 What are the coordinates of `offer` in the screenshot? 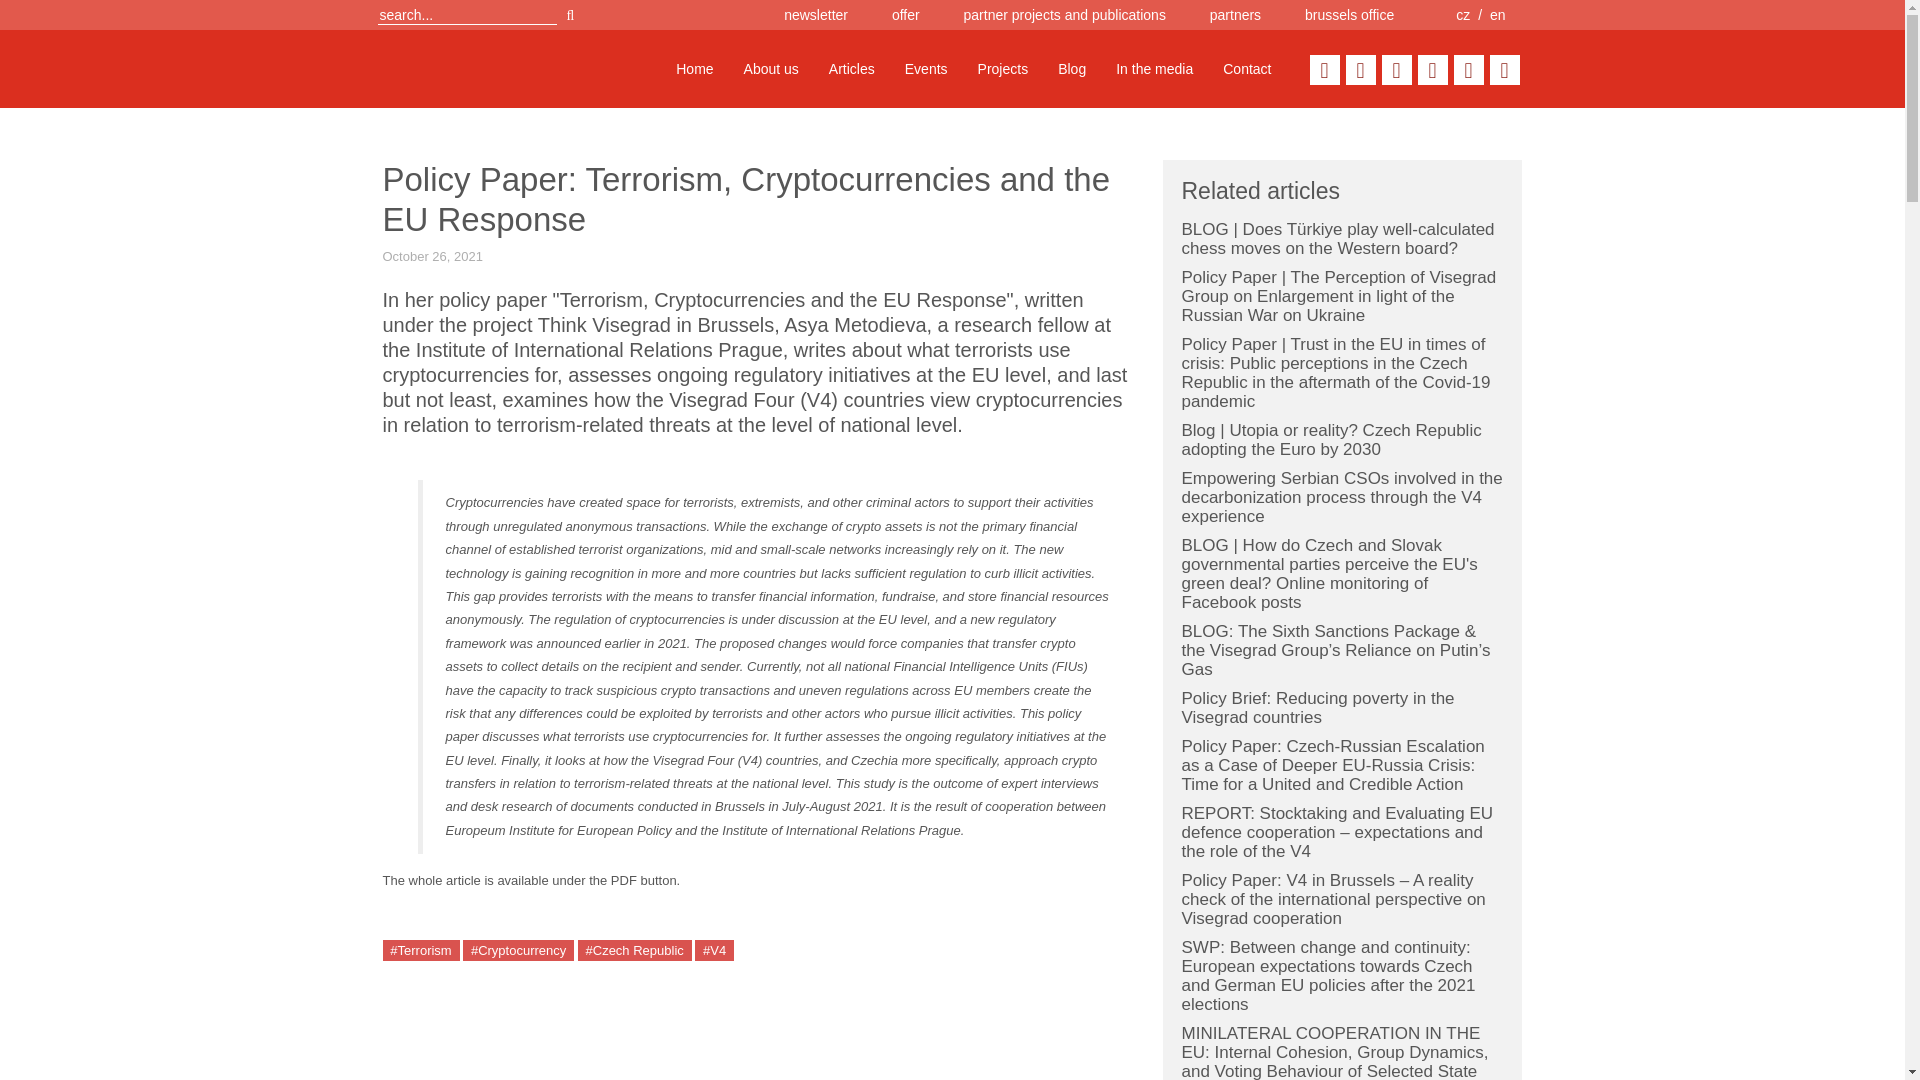 It's located at (906, 14).